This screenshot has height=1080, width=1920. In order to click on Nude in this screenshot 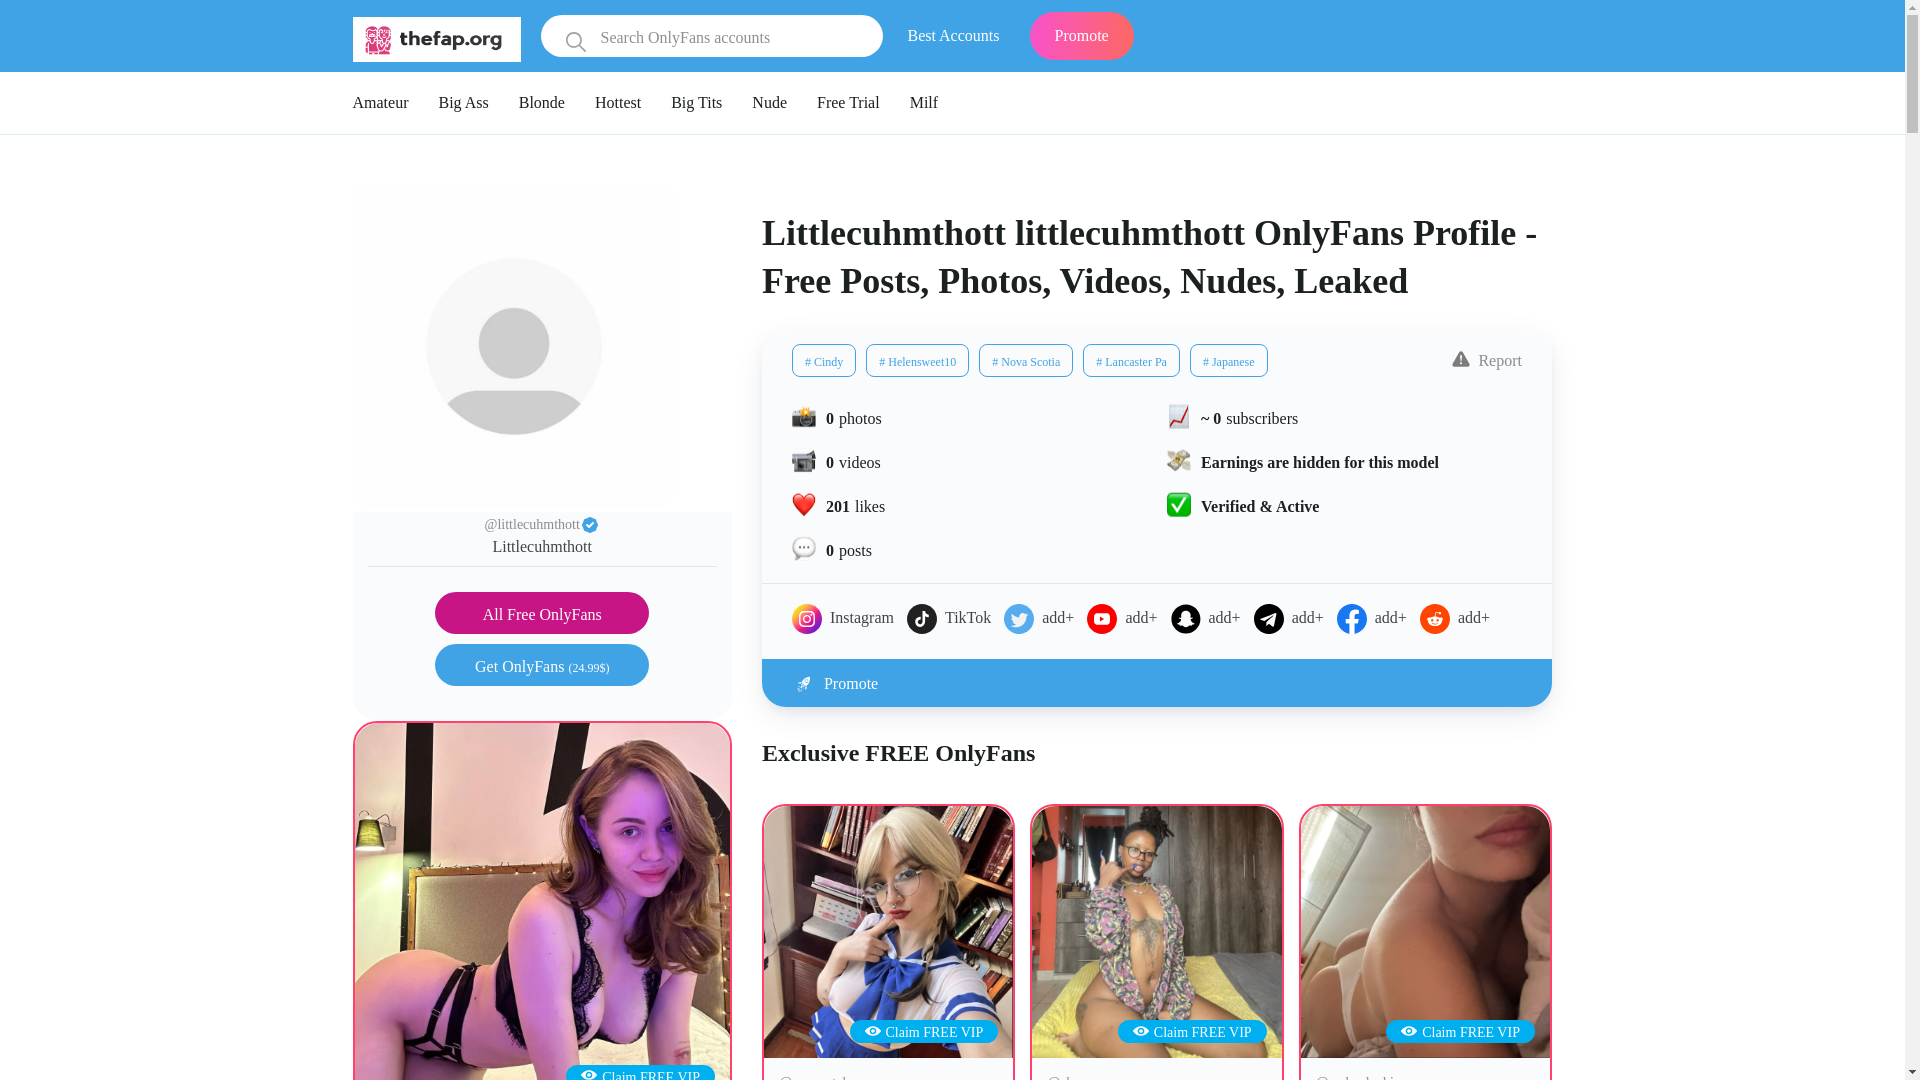, I will do `click(770, 102)`.